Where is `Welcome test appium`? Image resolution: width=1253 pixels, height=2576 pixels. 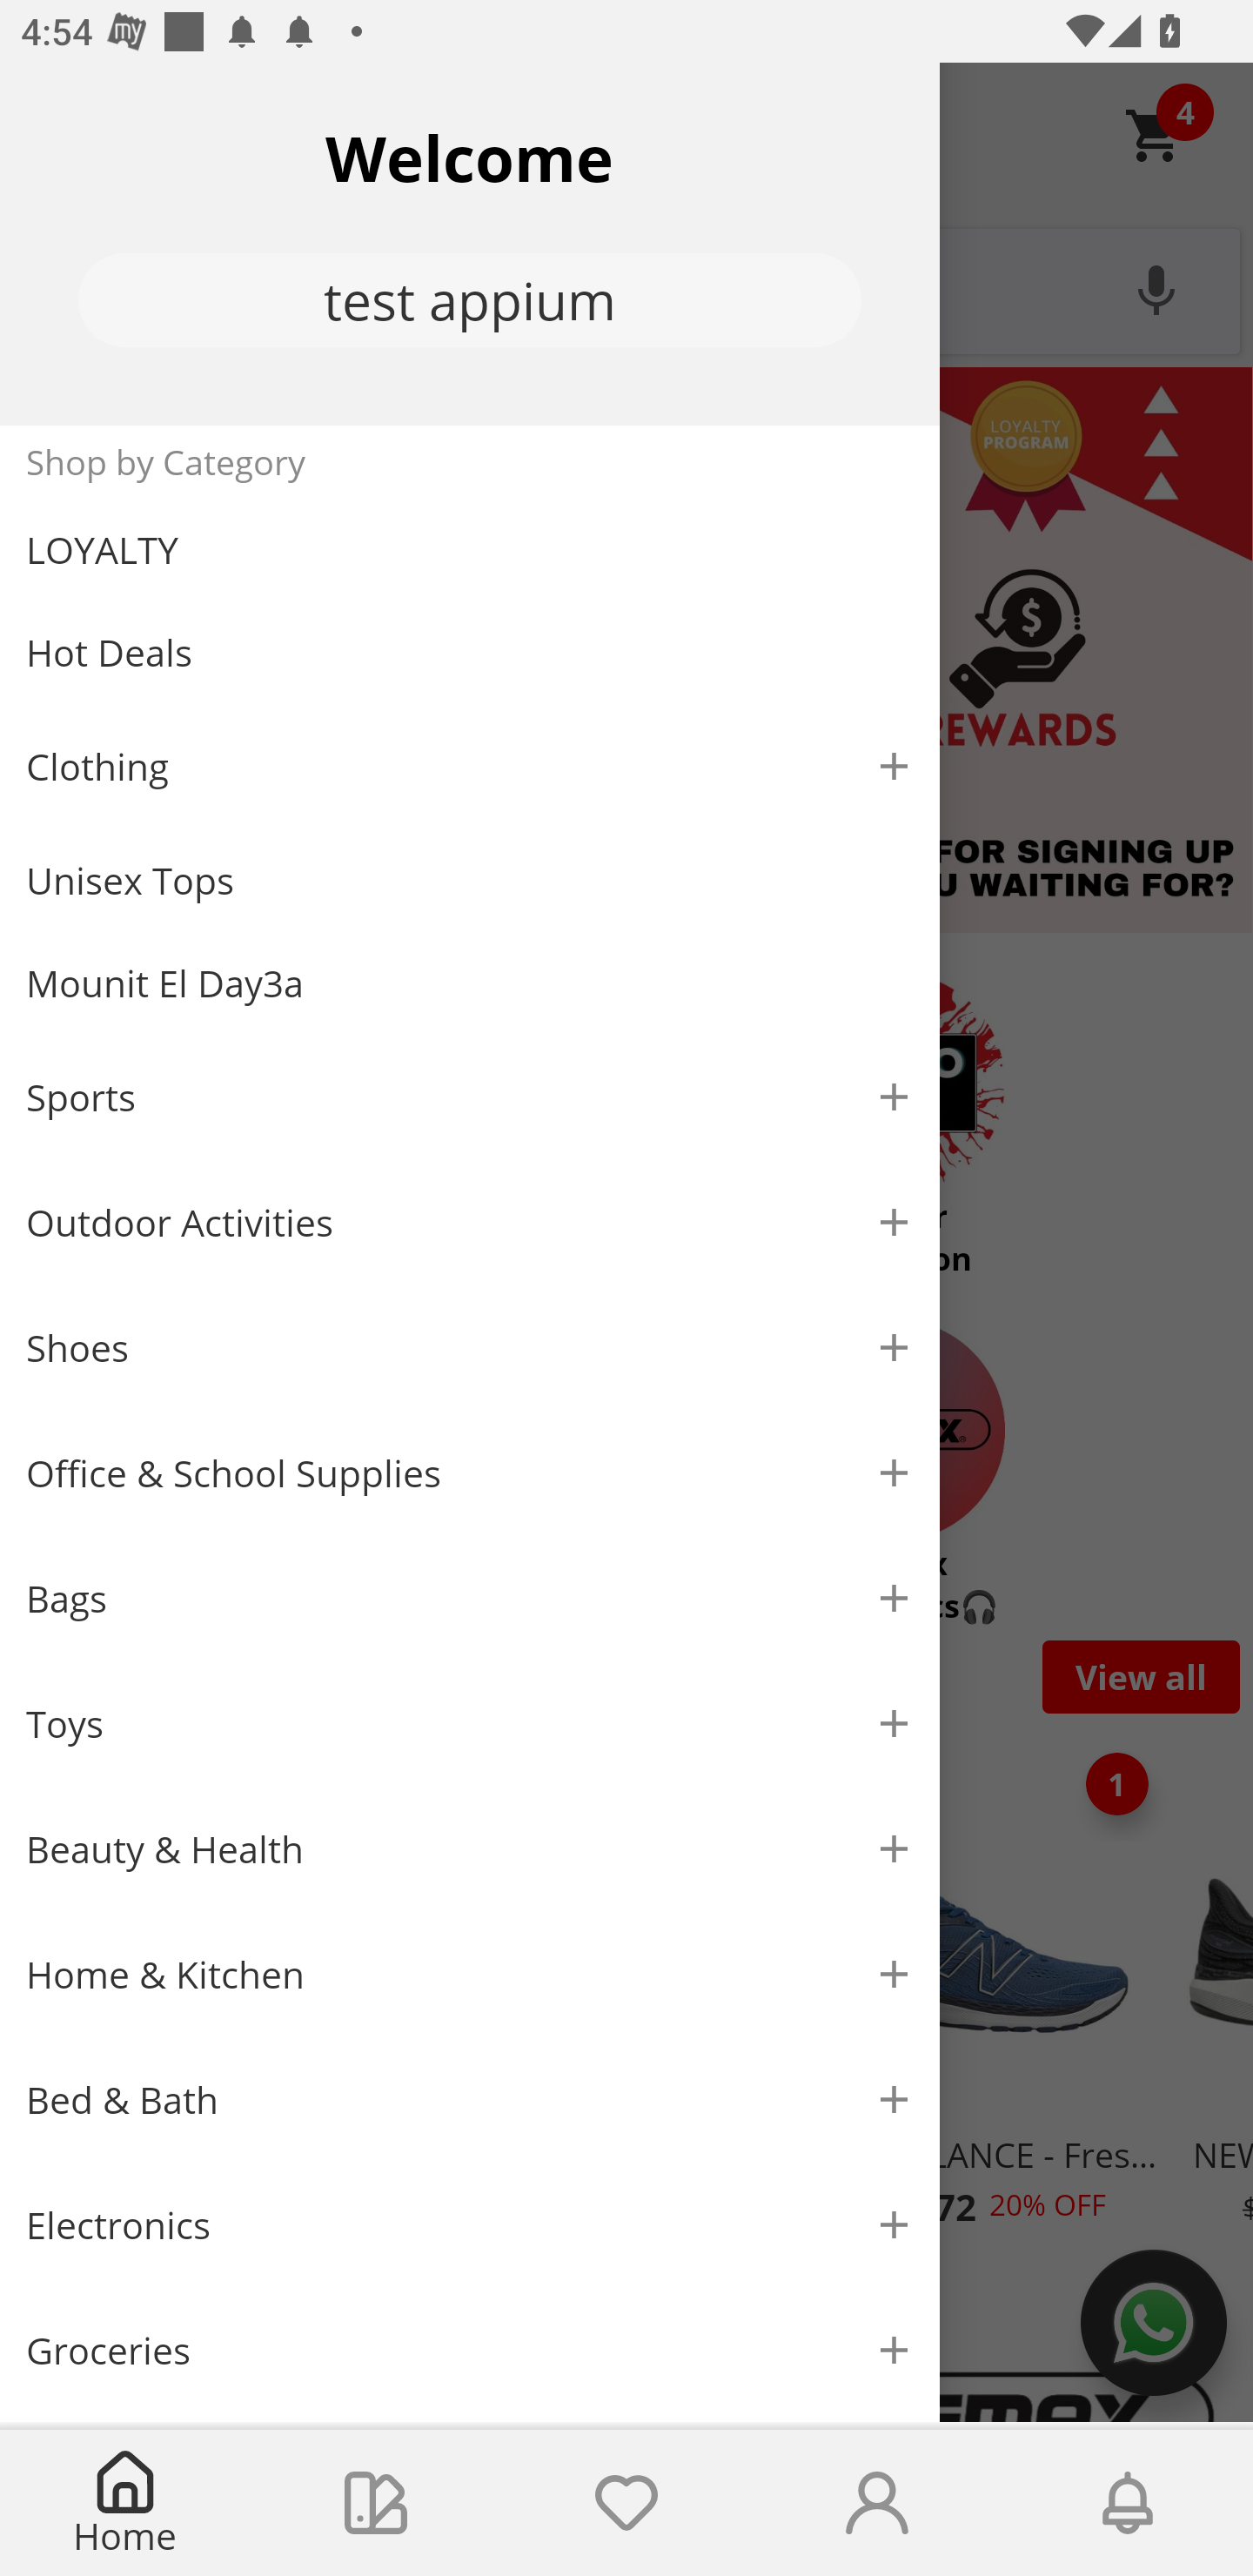
Welcome test appium is located at coordinates (470, 244).